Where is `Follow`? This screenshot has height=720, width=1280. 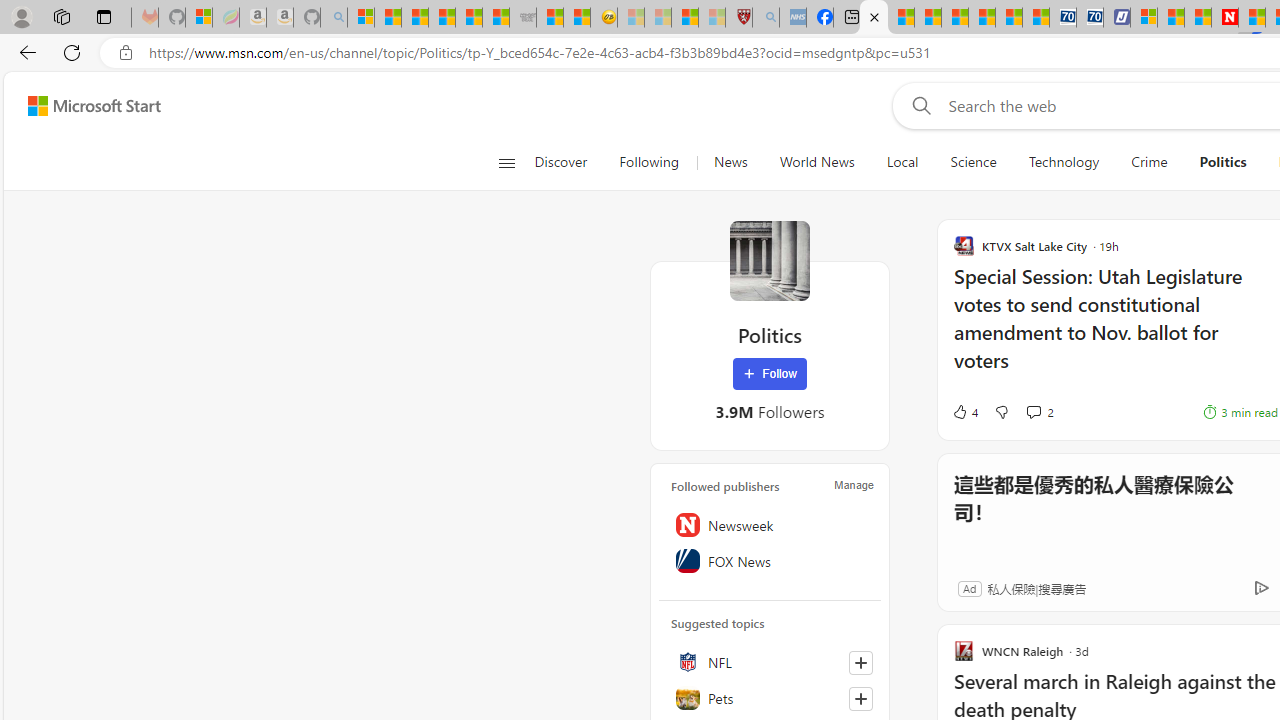 Follow is located at coordinates (770, 374).